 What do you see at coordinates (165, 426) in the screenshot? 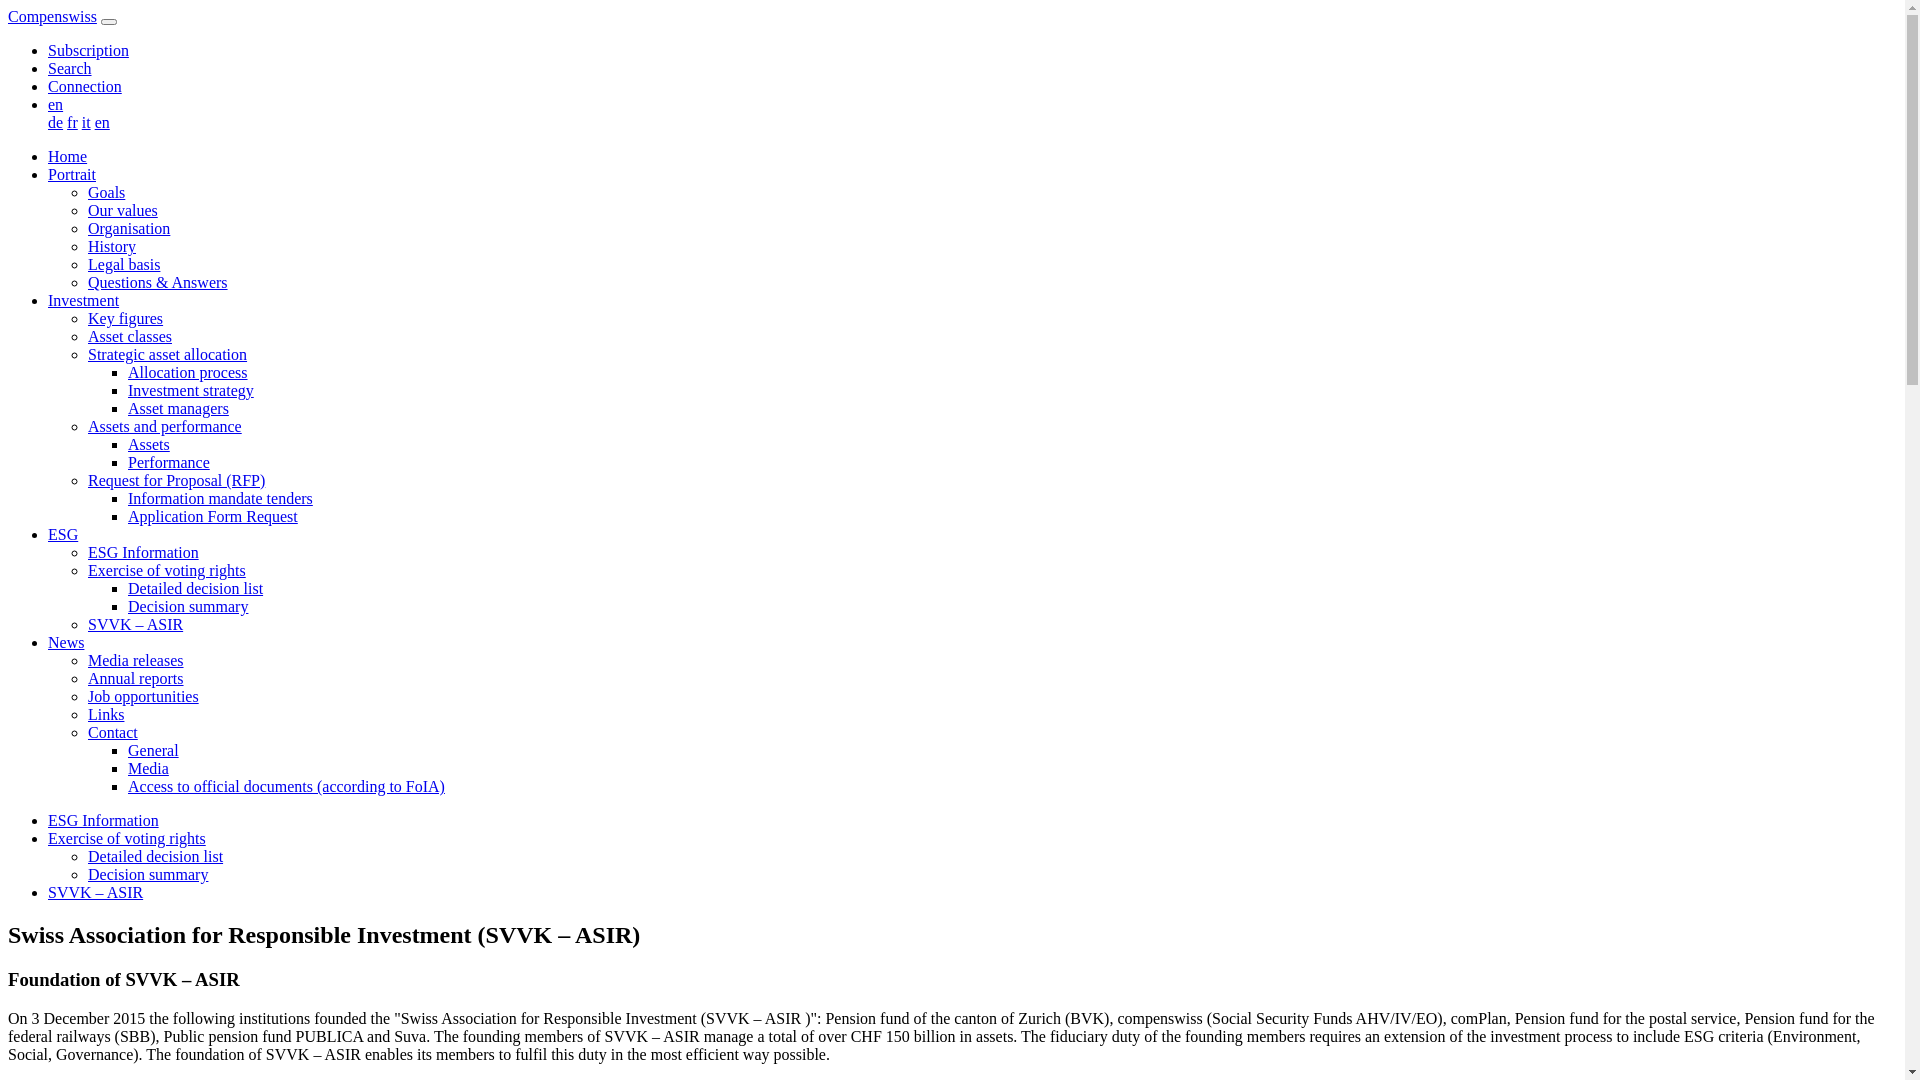
I see `Assets and performance` at bounding box center [165, 426].